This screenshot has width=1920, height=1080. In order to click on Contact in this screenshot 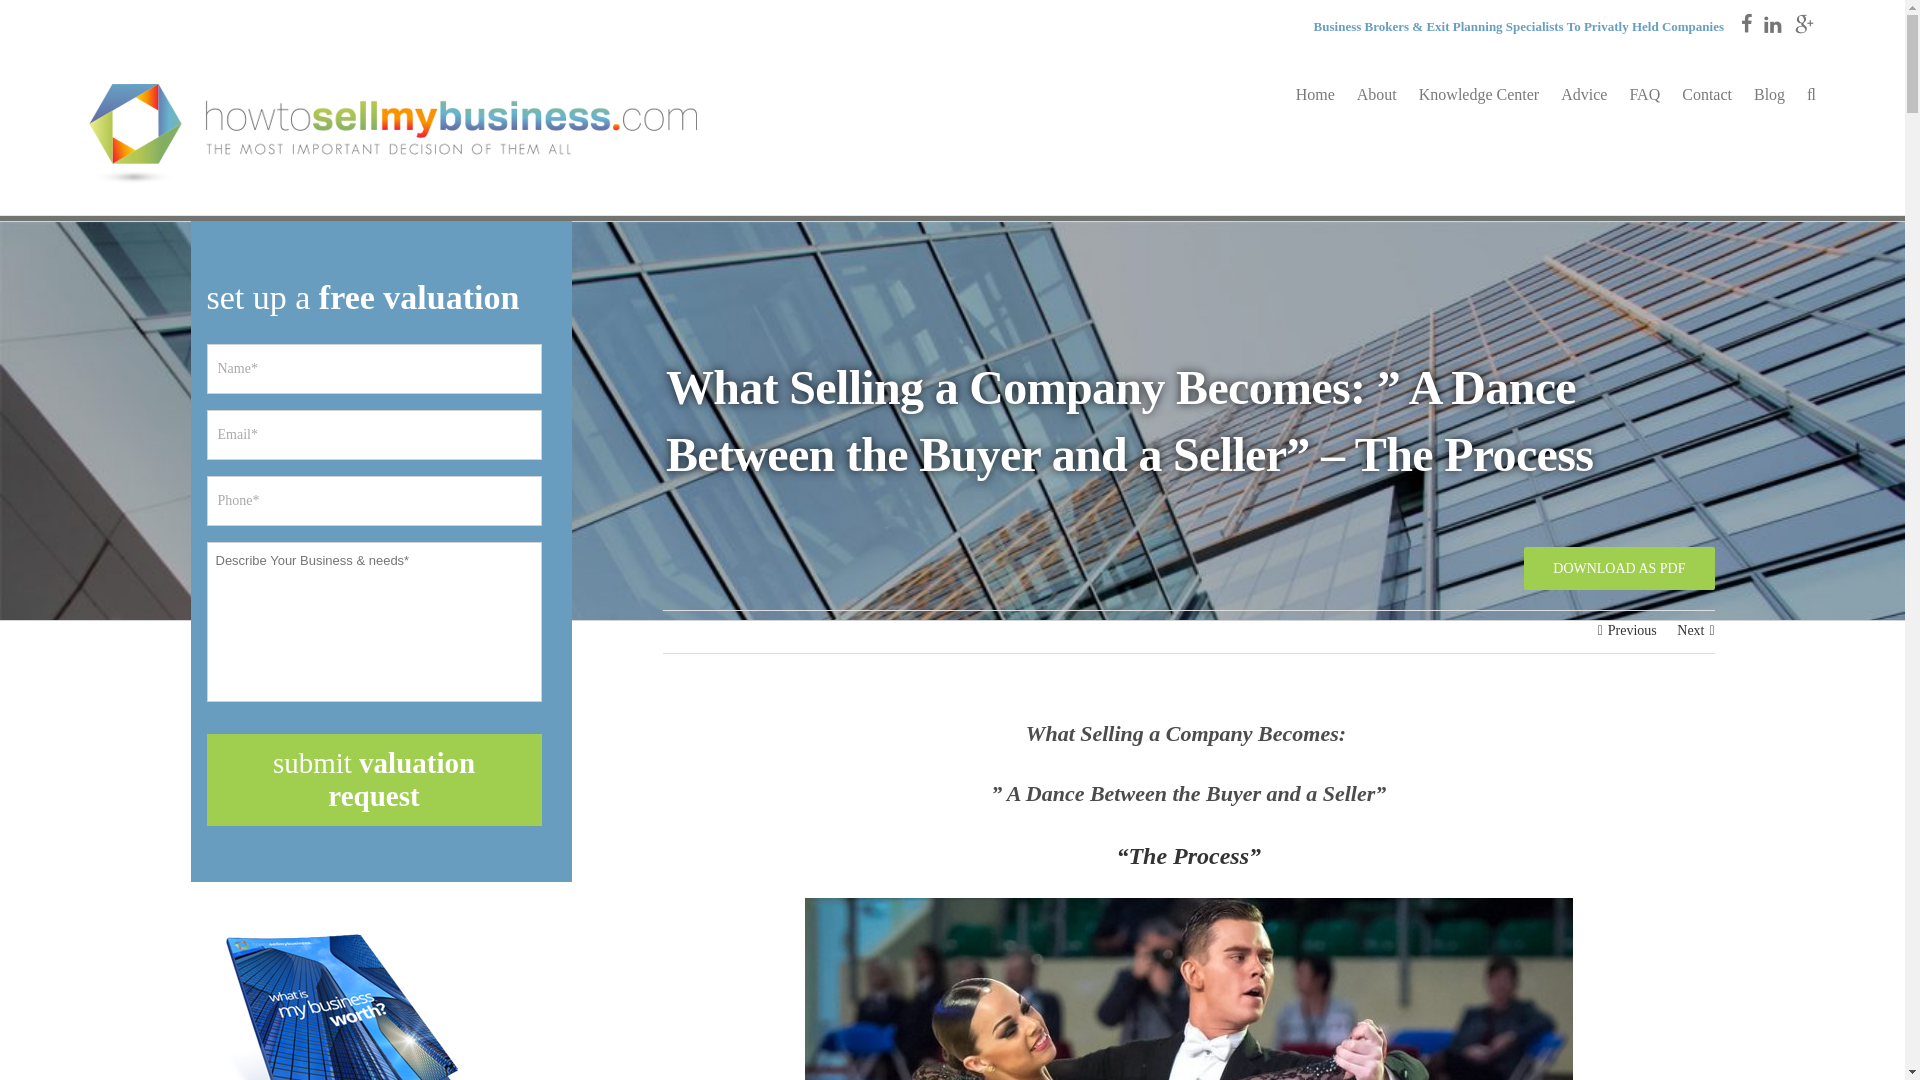, I will do `click(1706, 94)`.